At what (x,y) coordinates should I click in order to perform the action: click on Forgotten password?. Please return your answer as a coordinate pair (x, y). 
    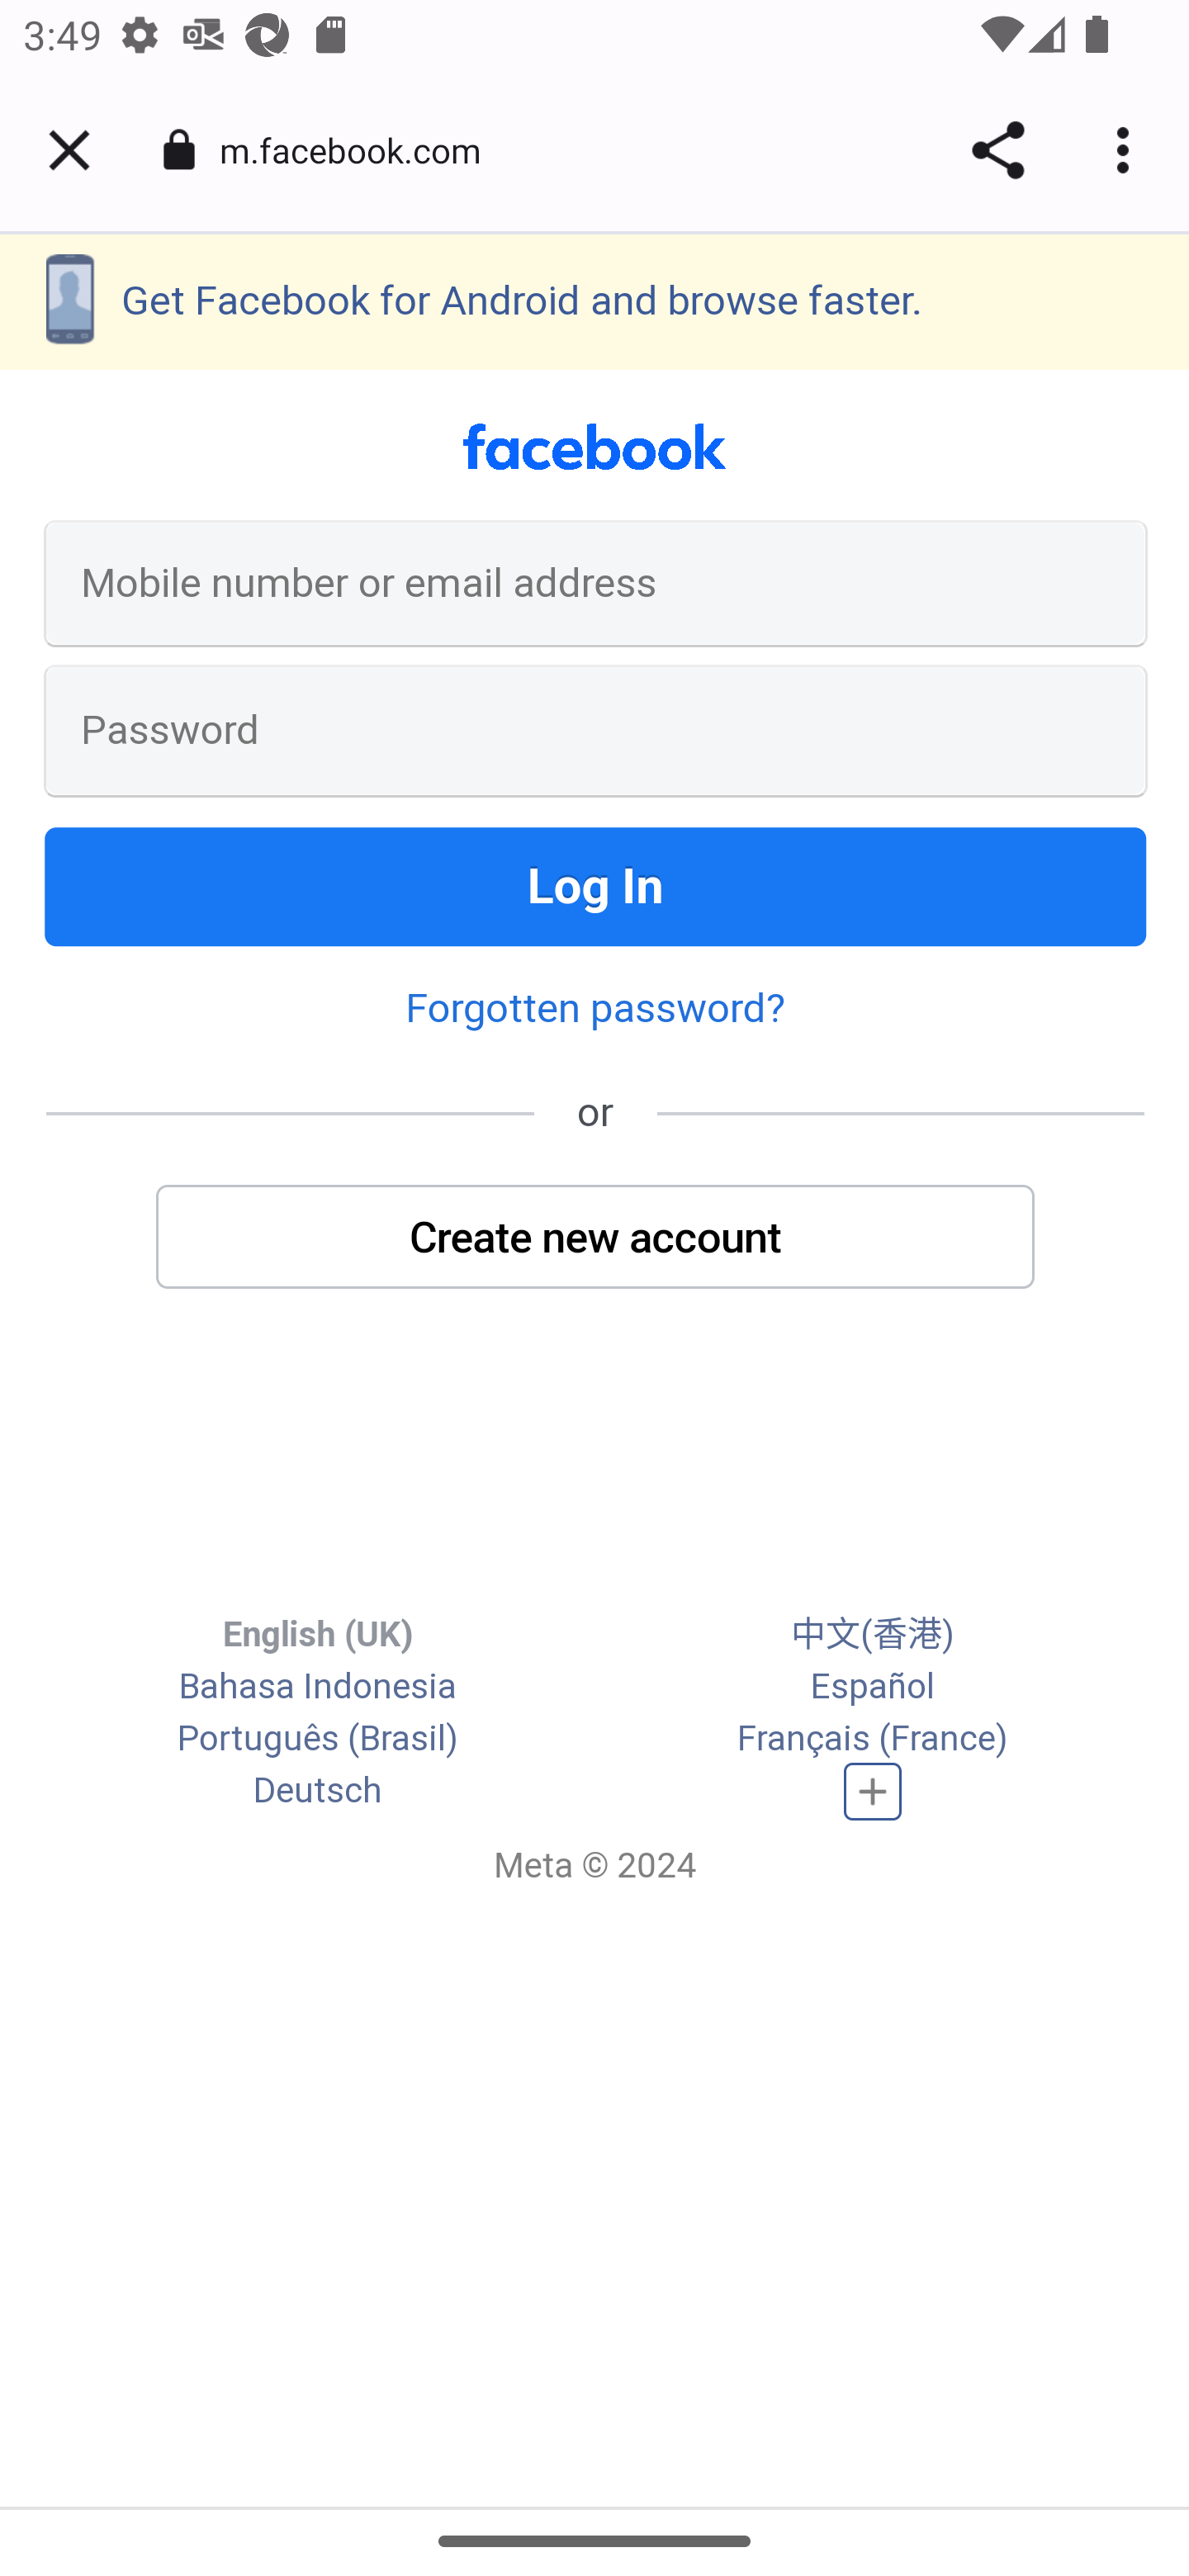
    Looking at the image, I should click on (594, 1008).